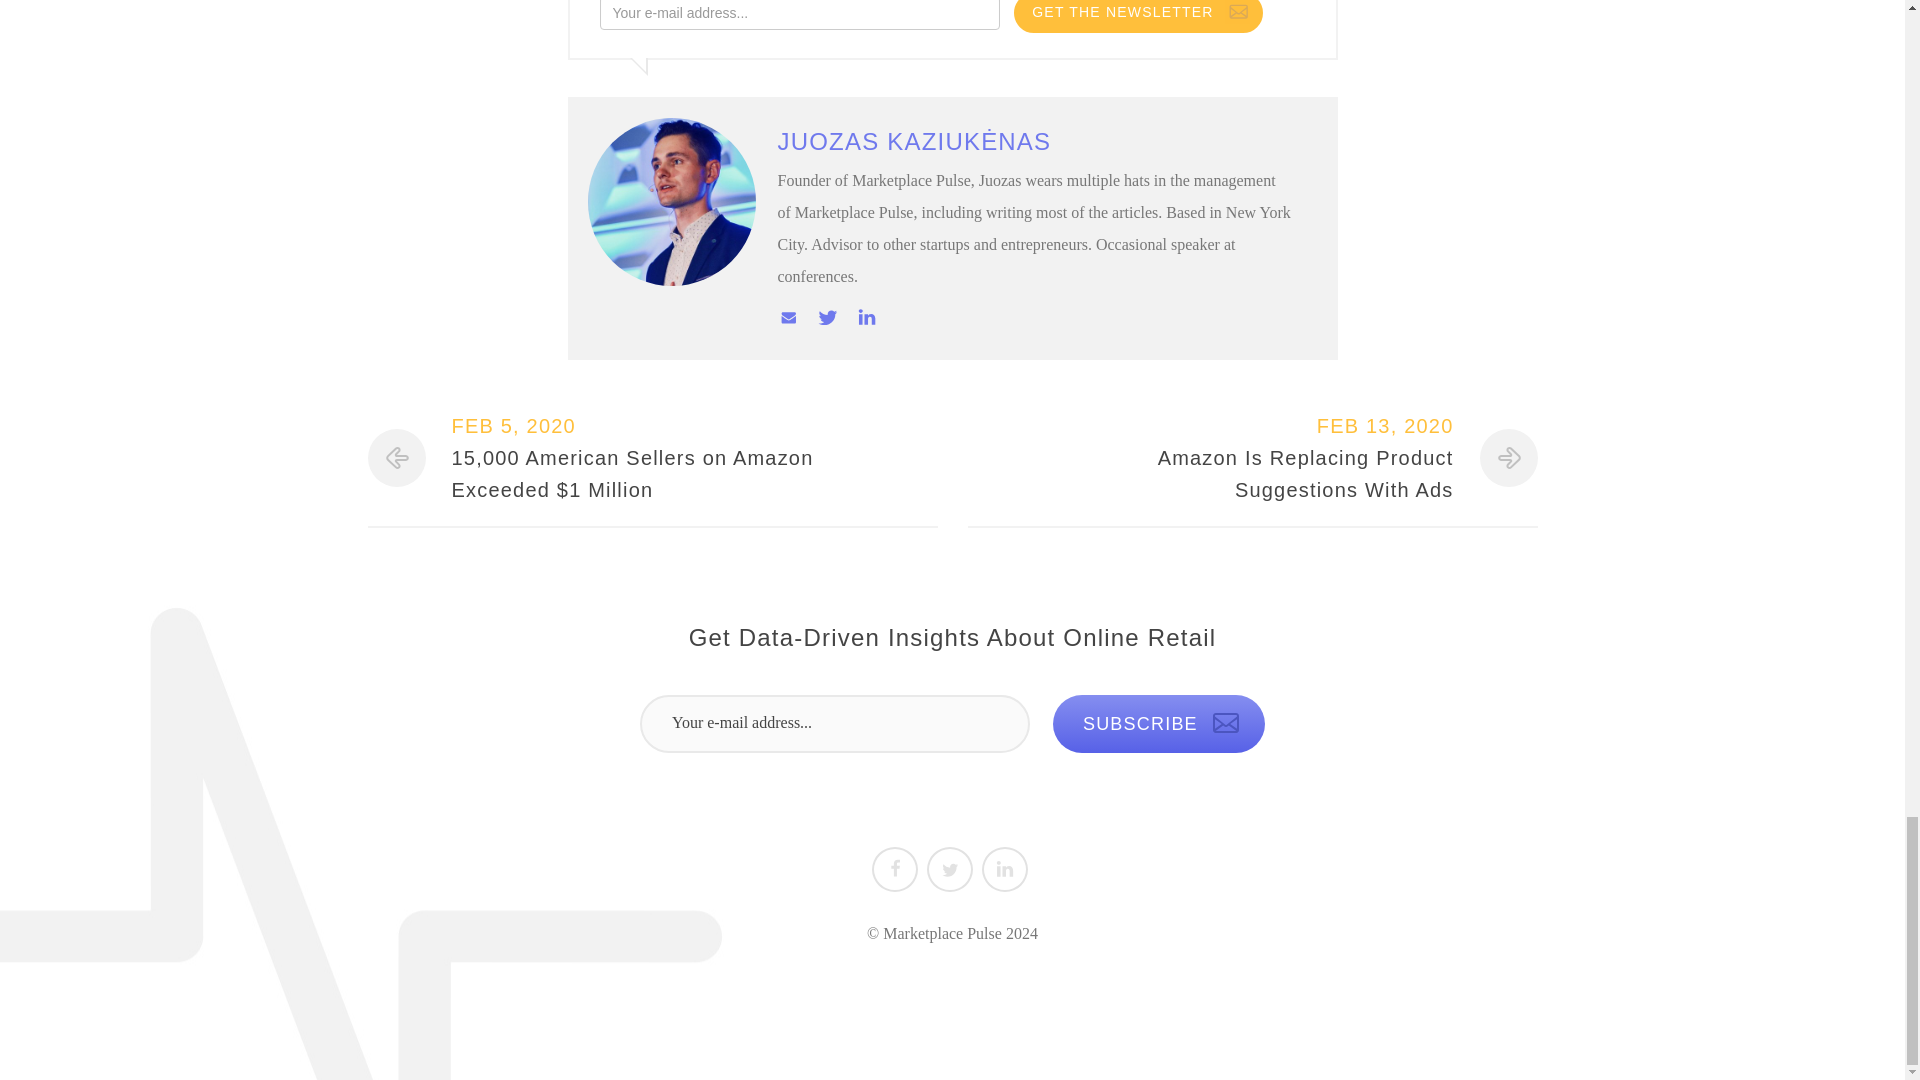 The image size is (1920, 1080). I want to click on GET THE NEWSLETTER, so click(1137, 16).